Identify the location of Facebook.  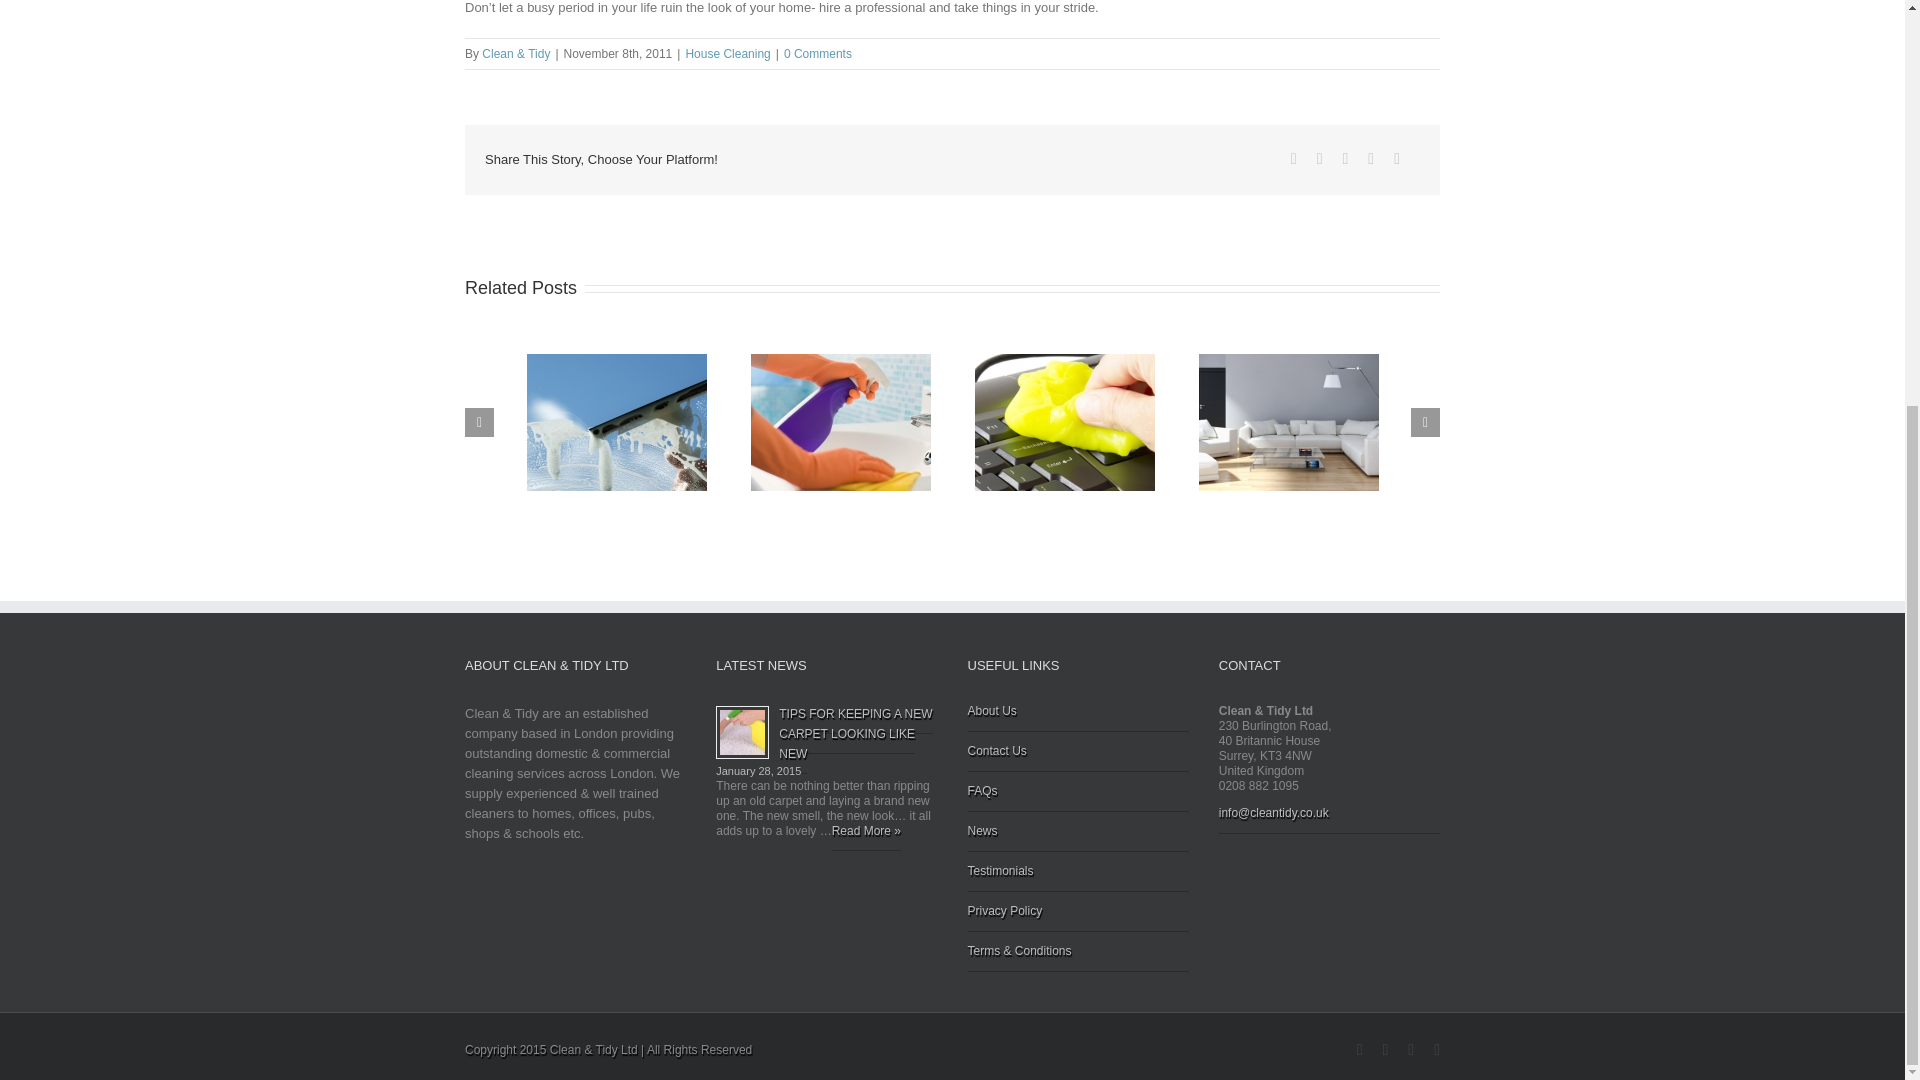
(1294, 159).